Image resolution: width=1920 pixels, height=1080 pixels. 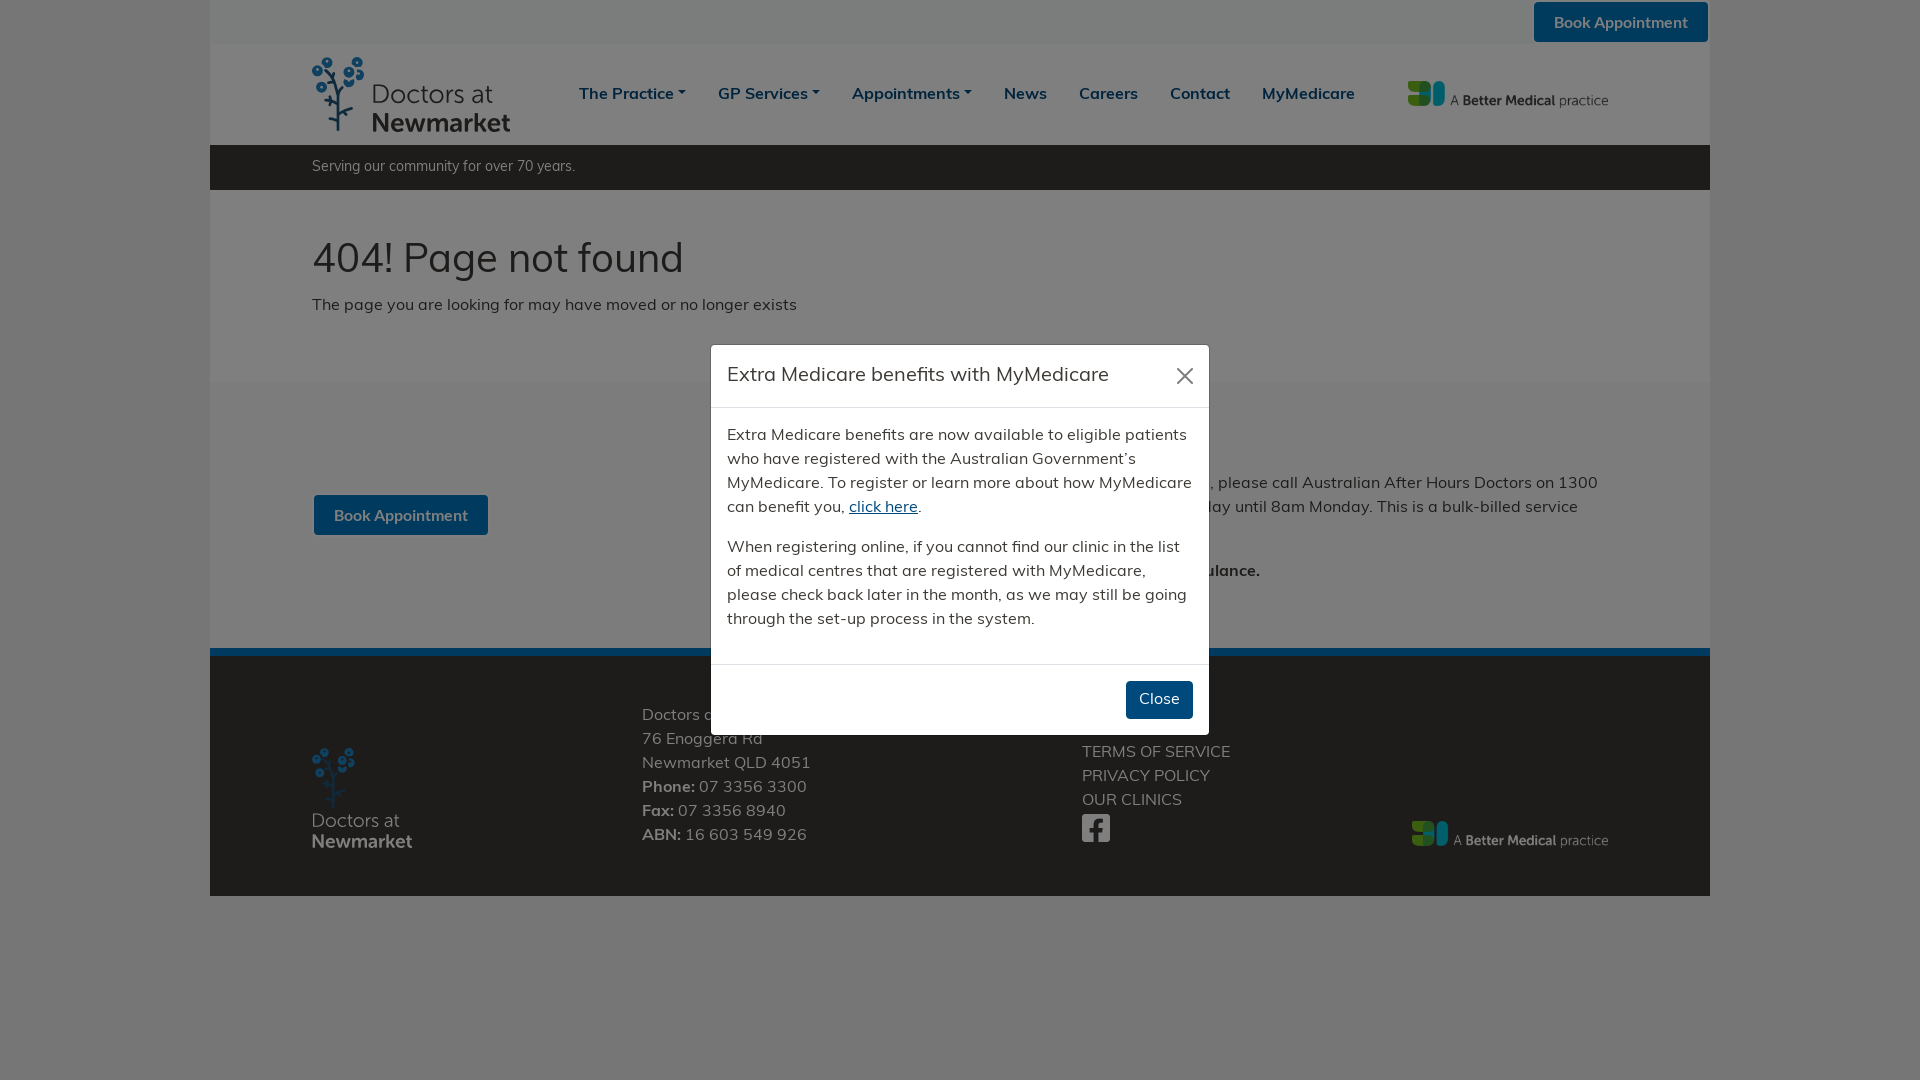 What do you see at coordinates (1148, 532) in the screenshot?
I see `click here` at bounding box center [1148, 532].